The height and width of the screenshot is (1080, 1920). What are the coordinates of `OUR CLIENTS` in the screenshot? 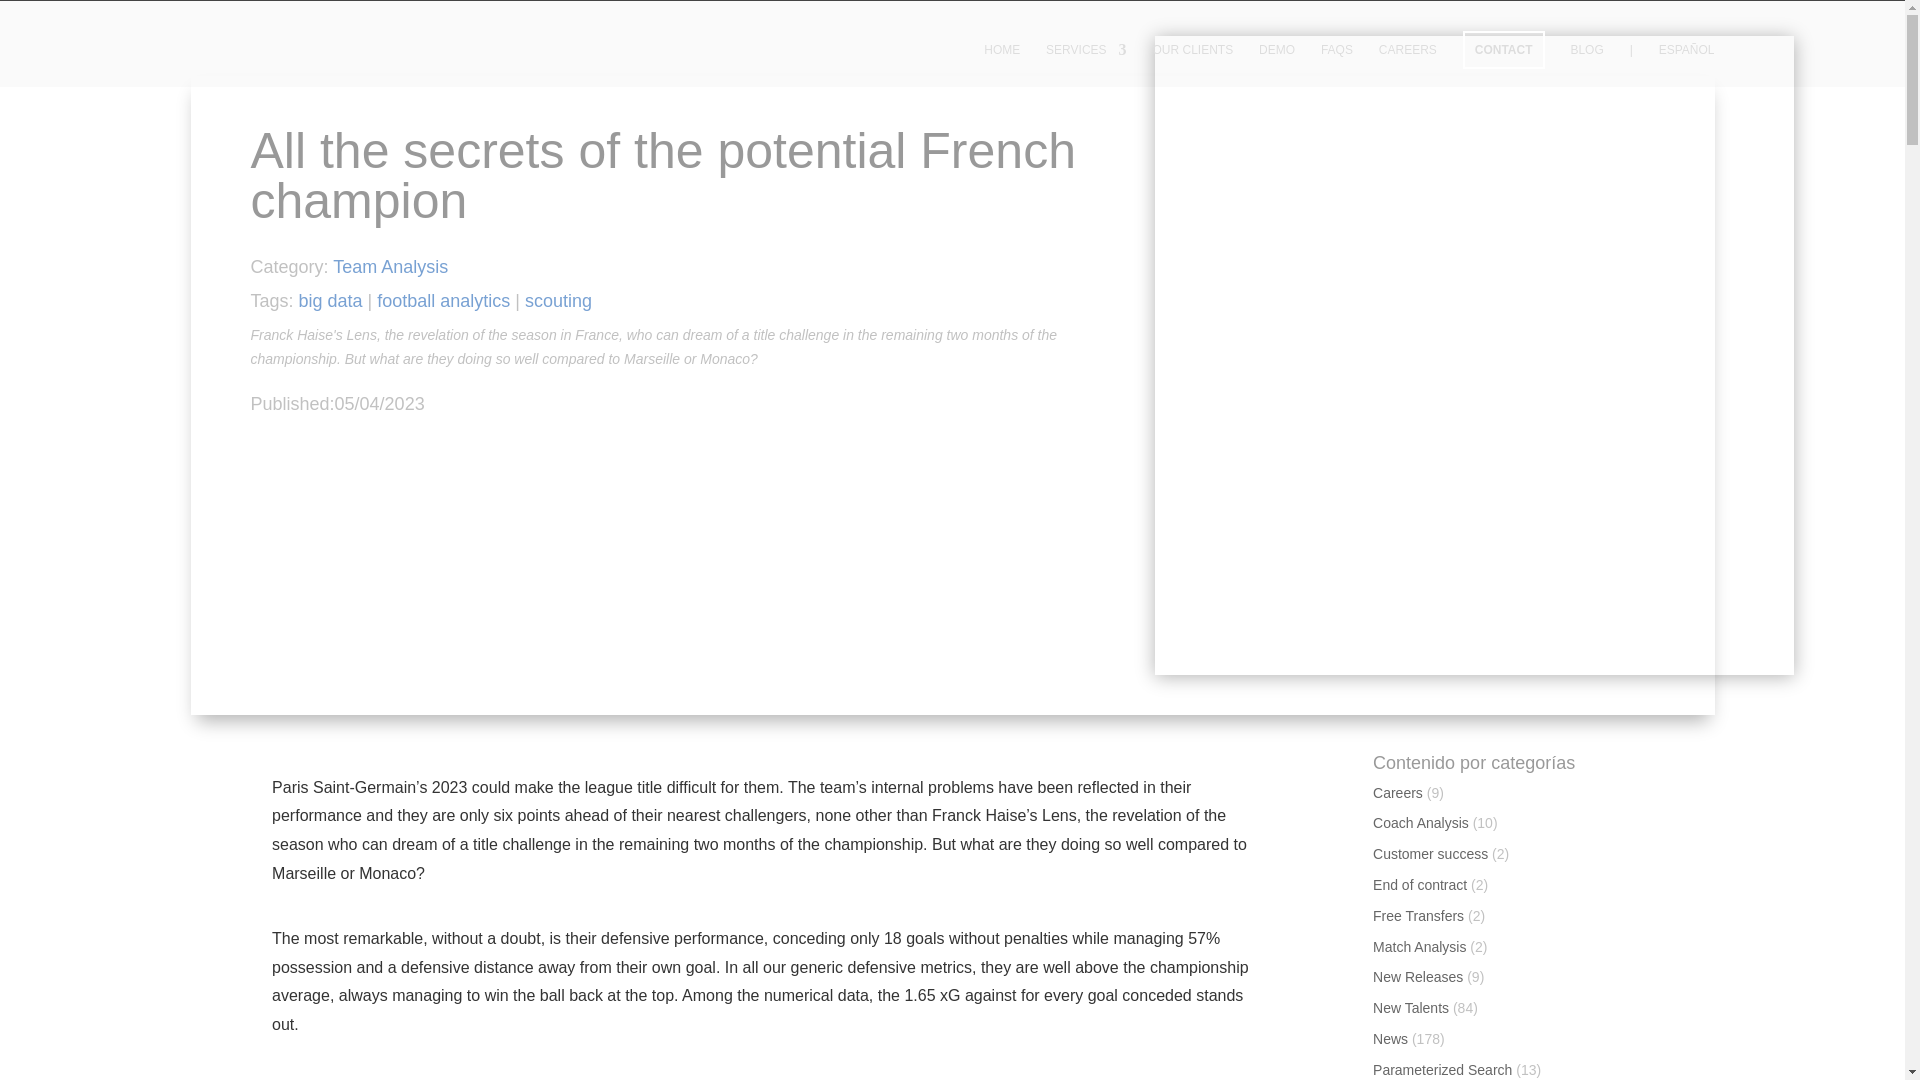 It's located at (1192, 65).